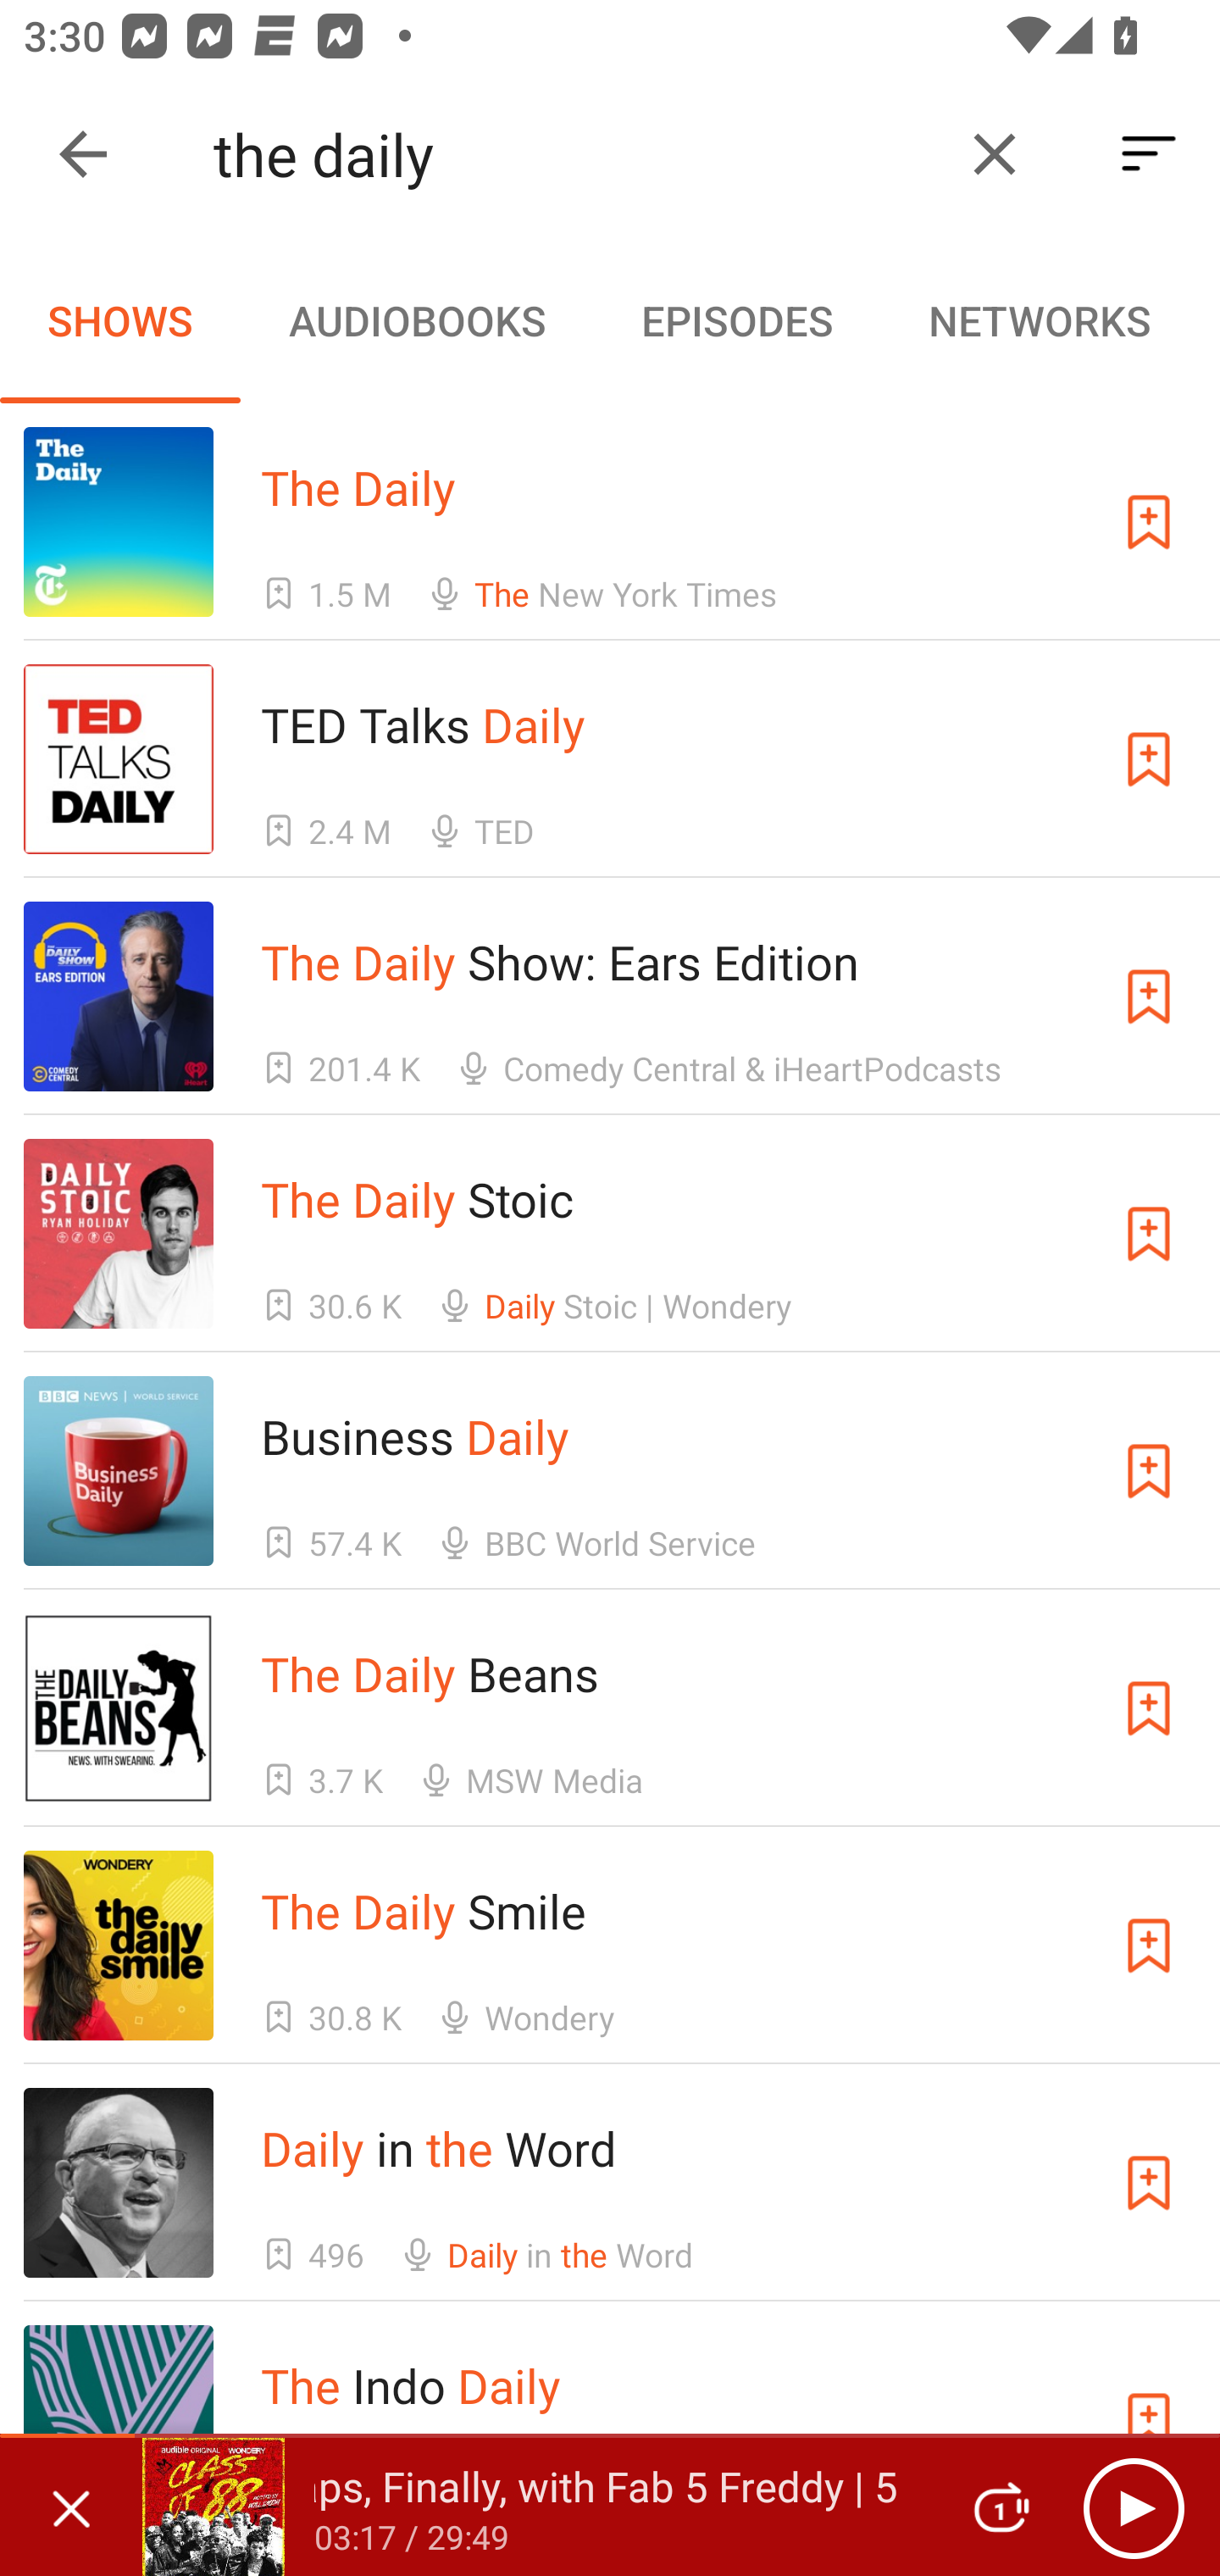  I want to click on EPISODES, so click(736, 320).